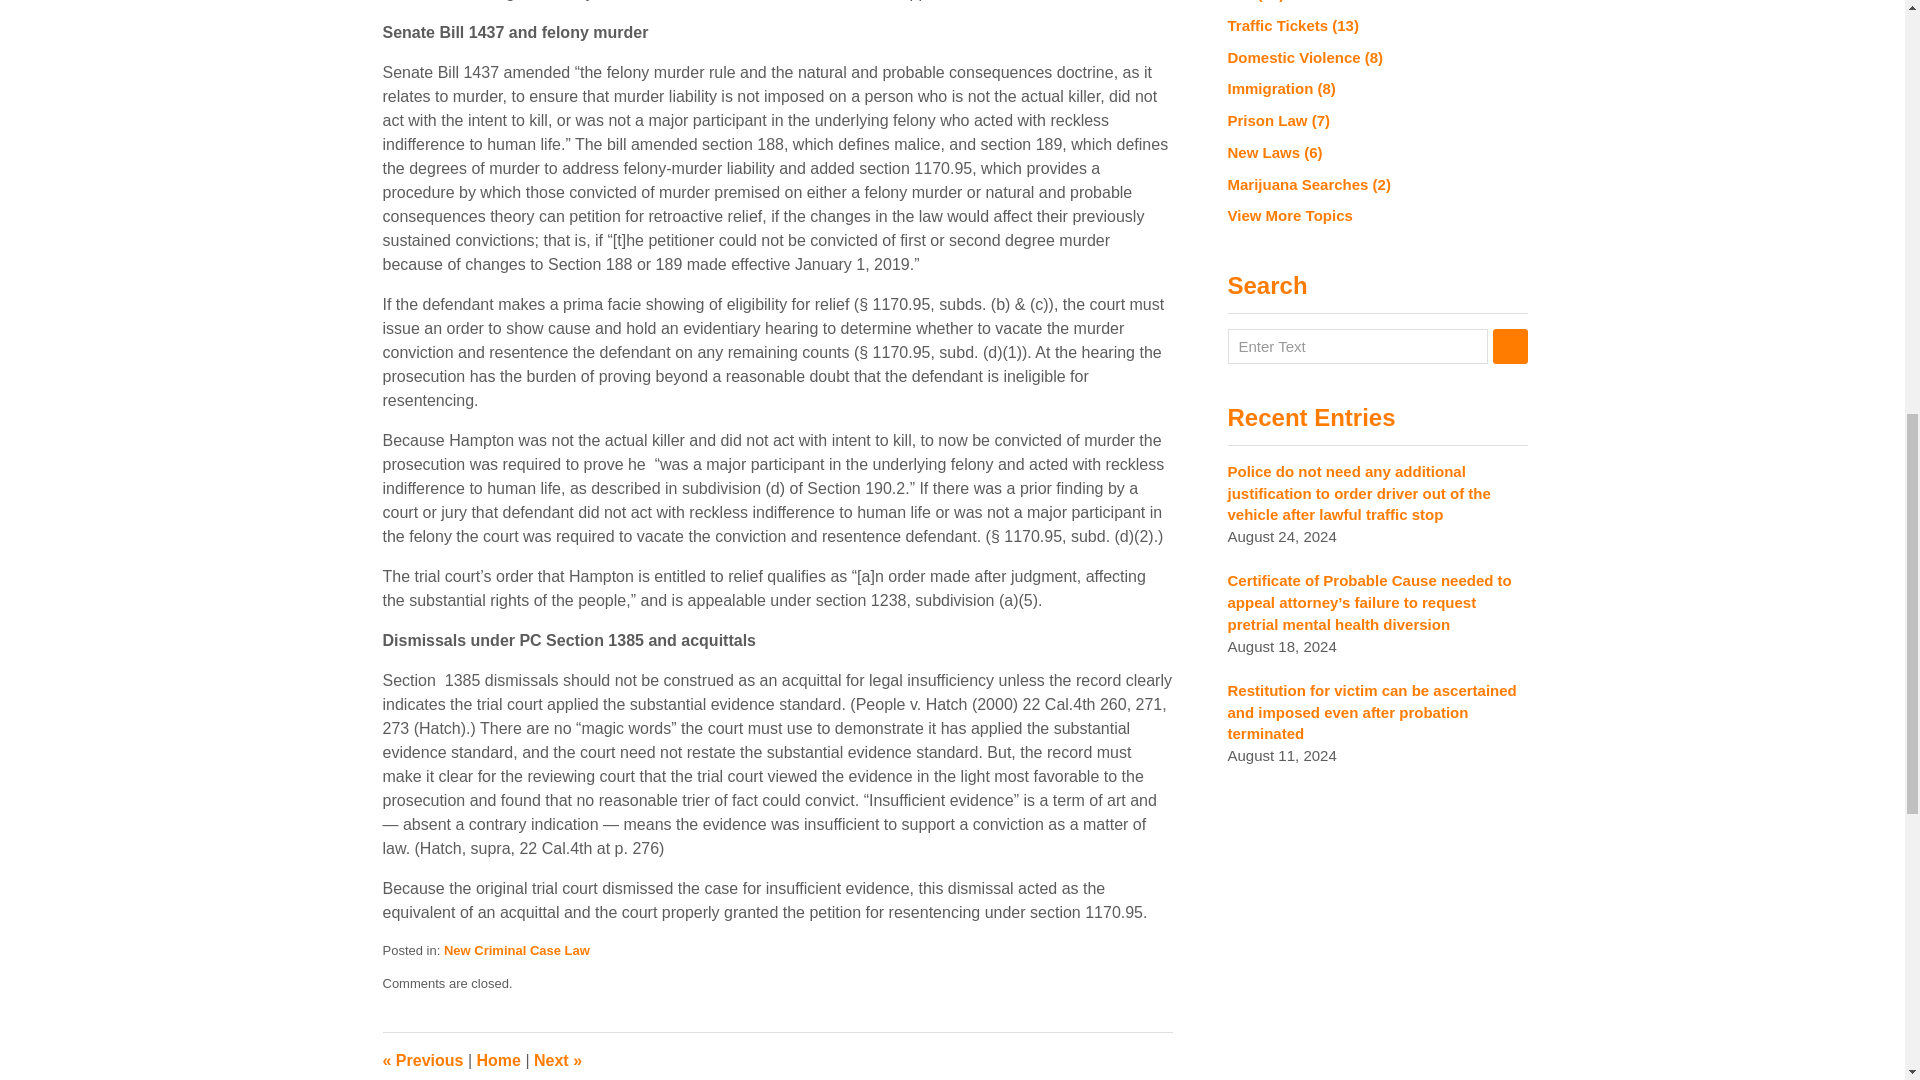 This screenshot has height=1080, width=1920. Describe the element at coordinates (516, 950) in the screenshot. I see `View all posts in New Criminal Case Law` at that location.